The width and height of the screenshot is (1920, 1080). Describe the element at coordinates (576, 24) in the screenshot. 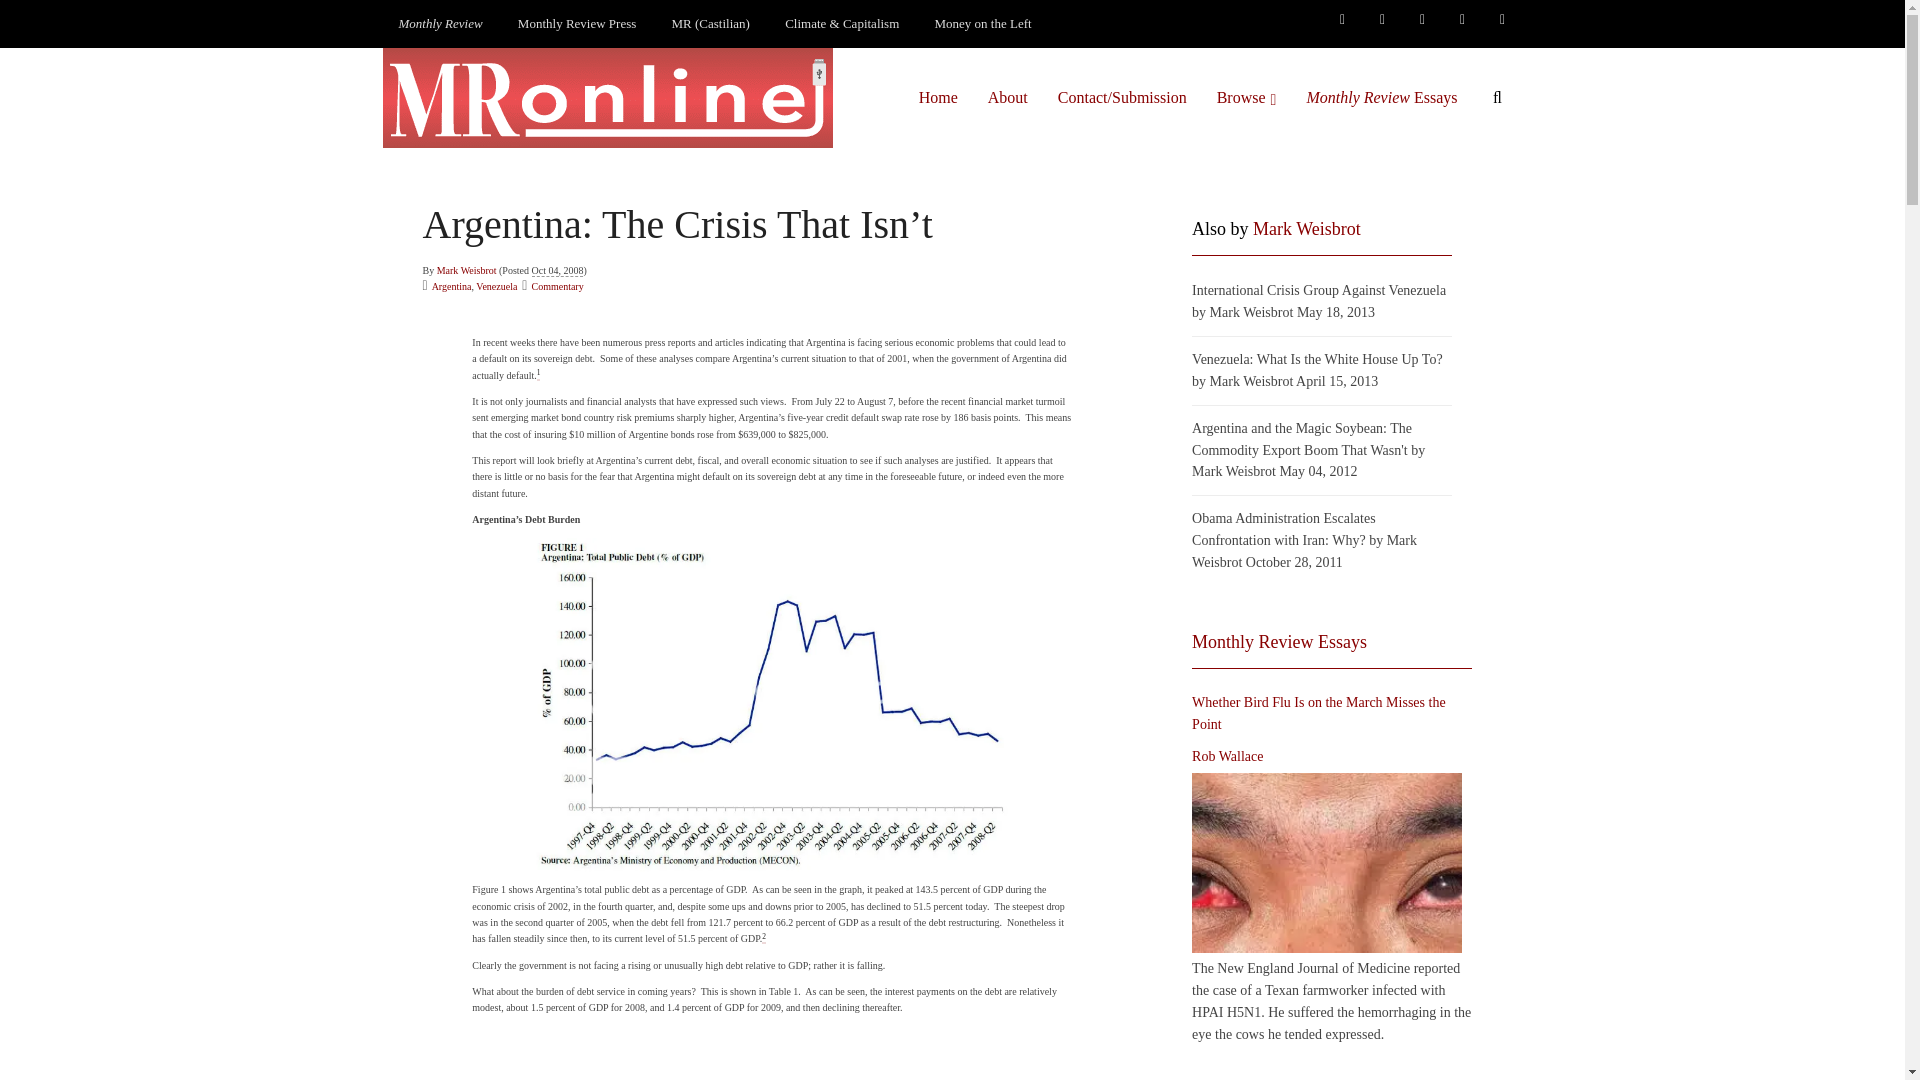

I see `Monthly Review Press` at that location.